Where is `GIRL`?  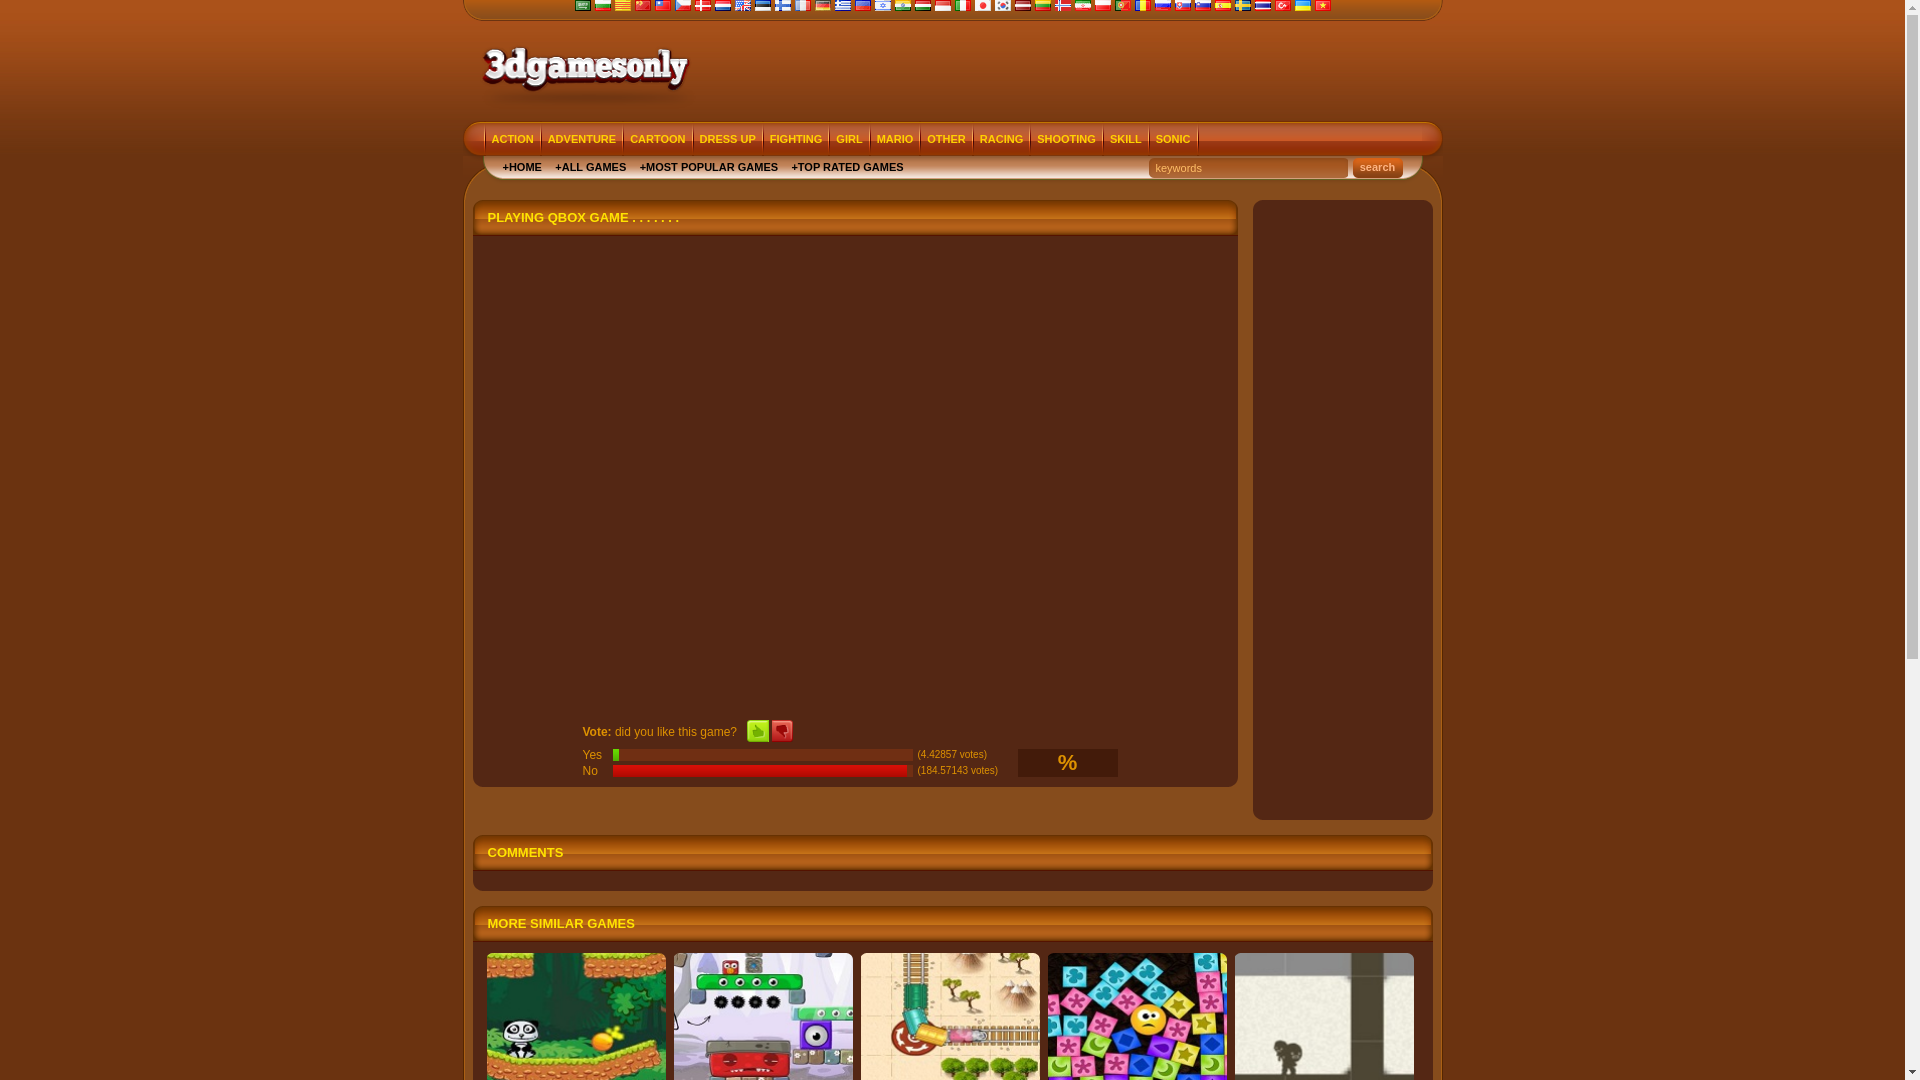 GIRL is located at coordinates (849, 140).